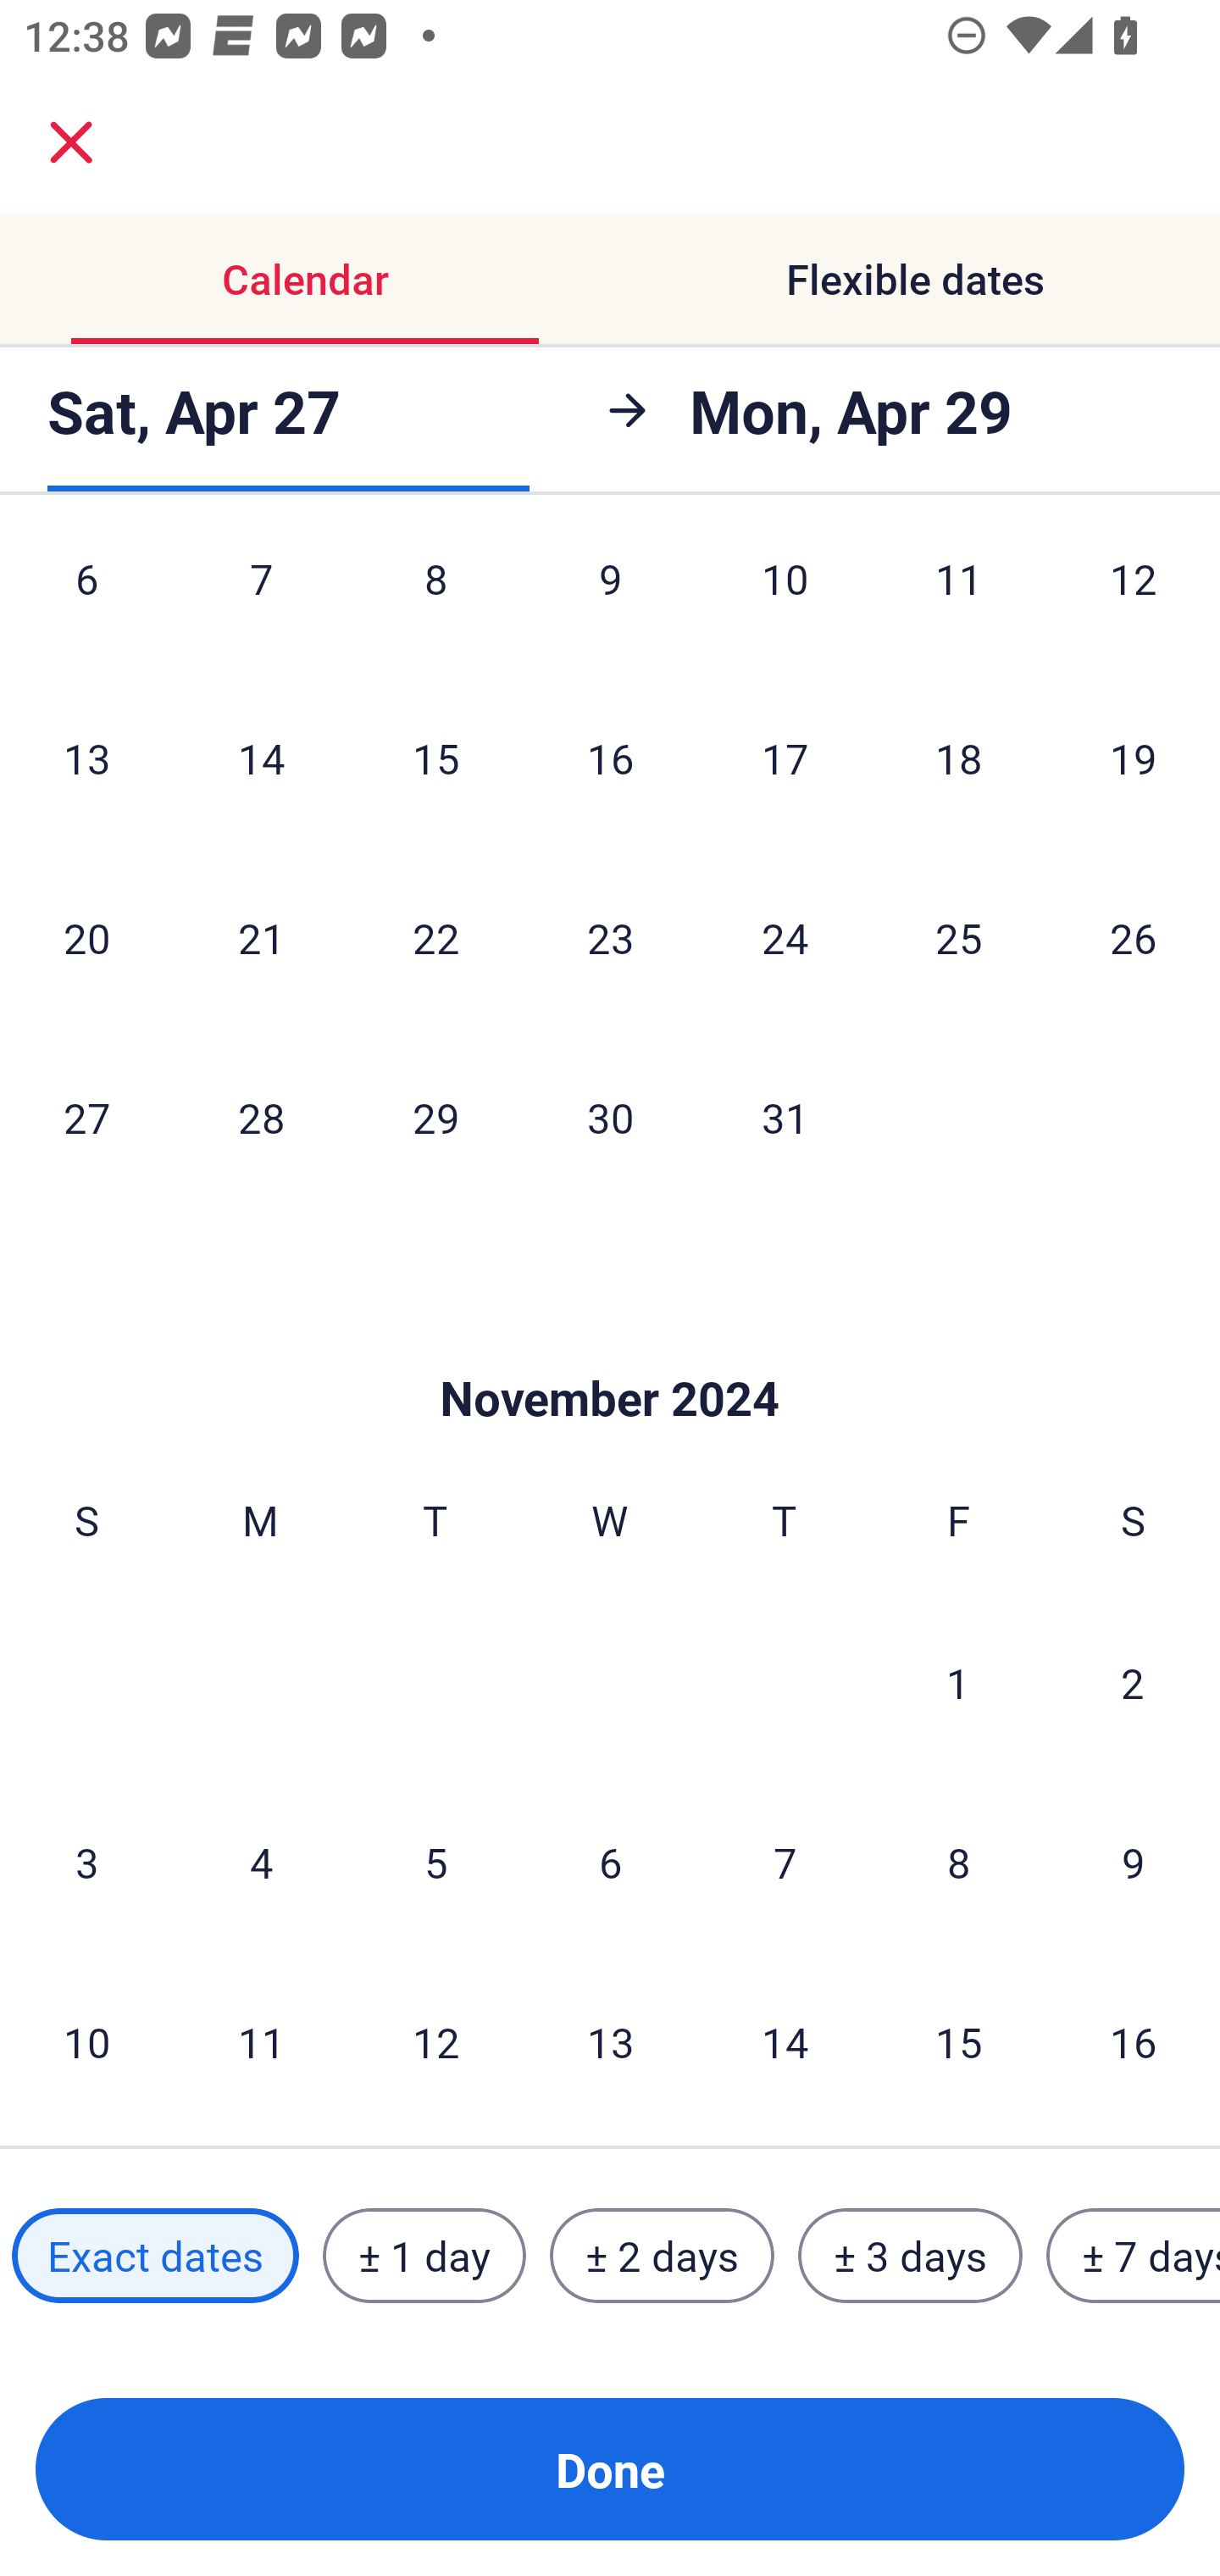  What do you see at coordinates (86, 2041) in the screenshot?
I see `10 Sunday, November 10, 2024` at bounding box center [86, 2041].